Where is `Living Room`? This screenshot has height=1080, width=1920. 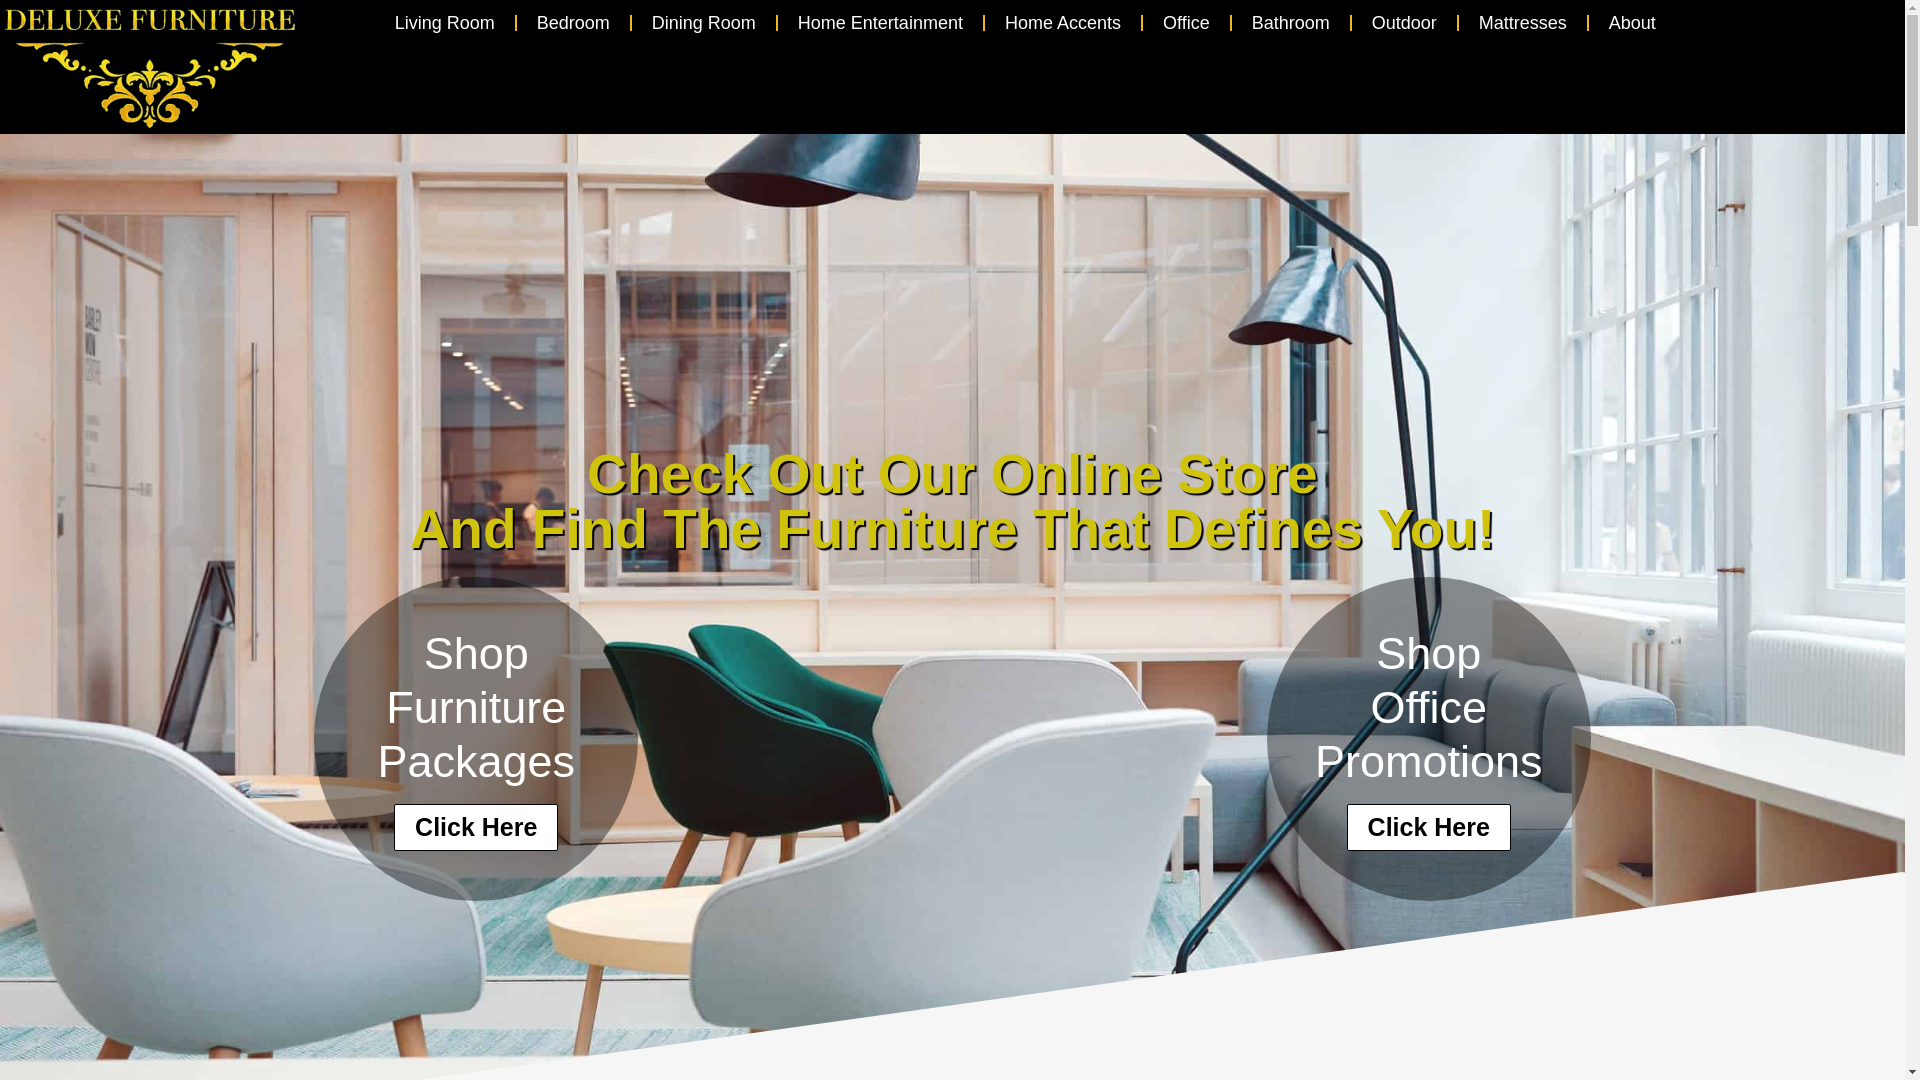
Living Room is located at coordinates (444, 23).